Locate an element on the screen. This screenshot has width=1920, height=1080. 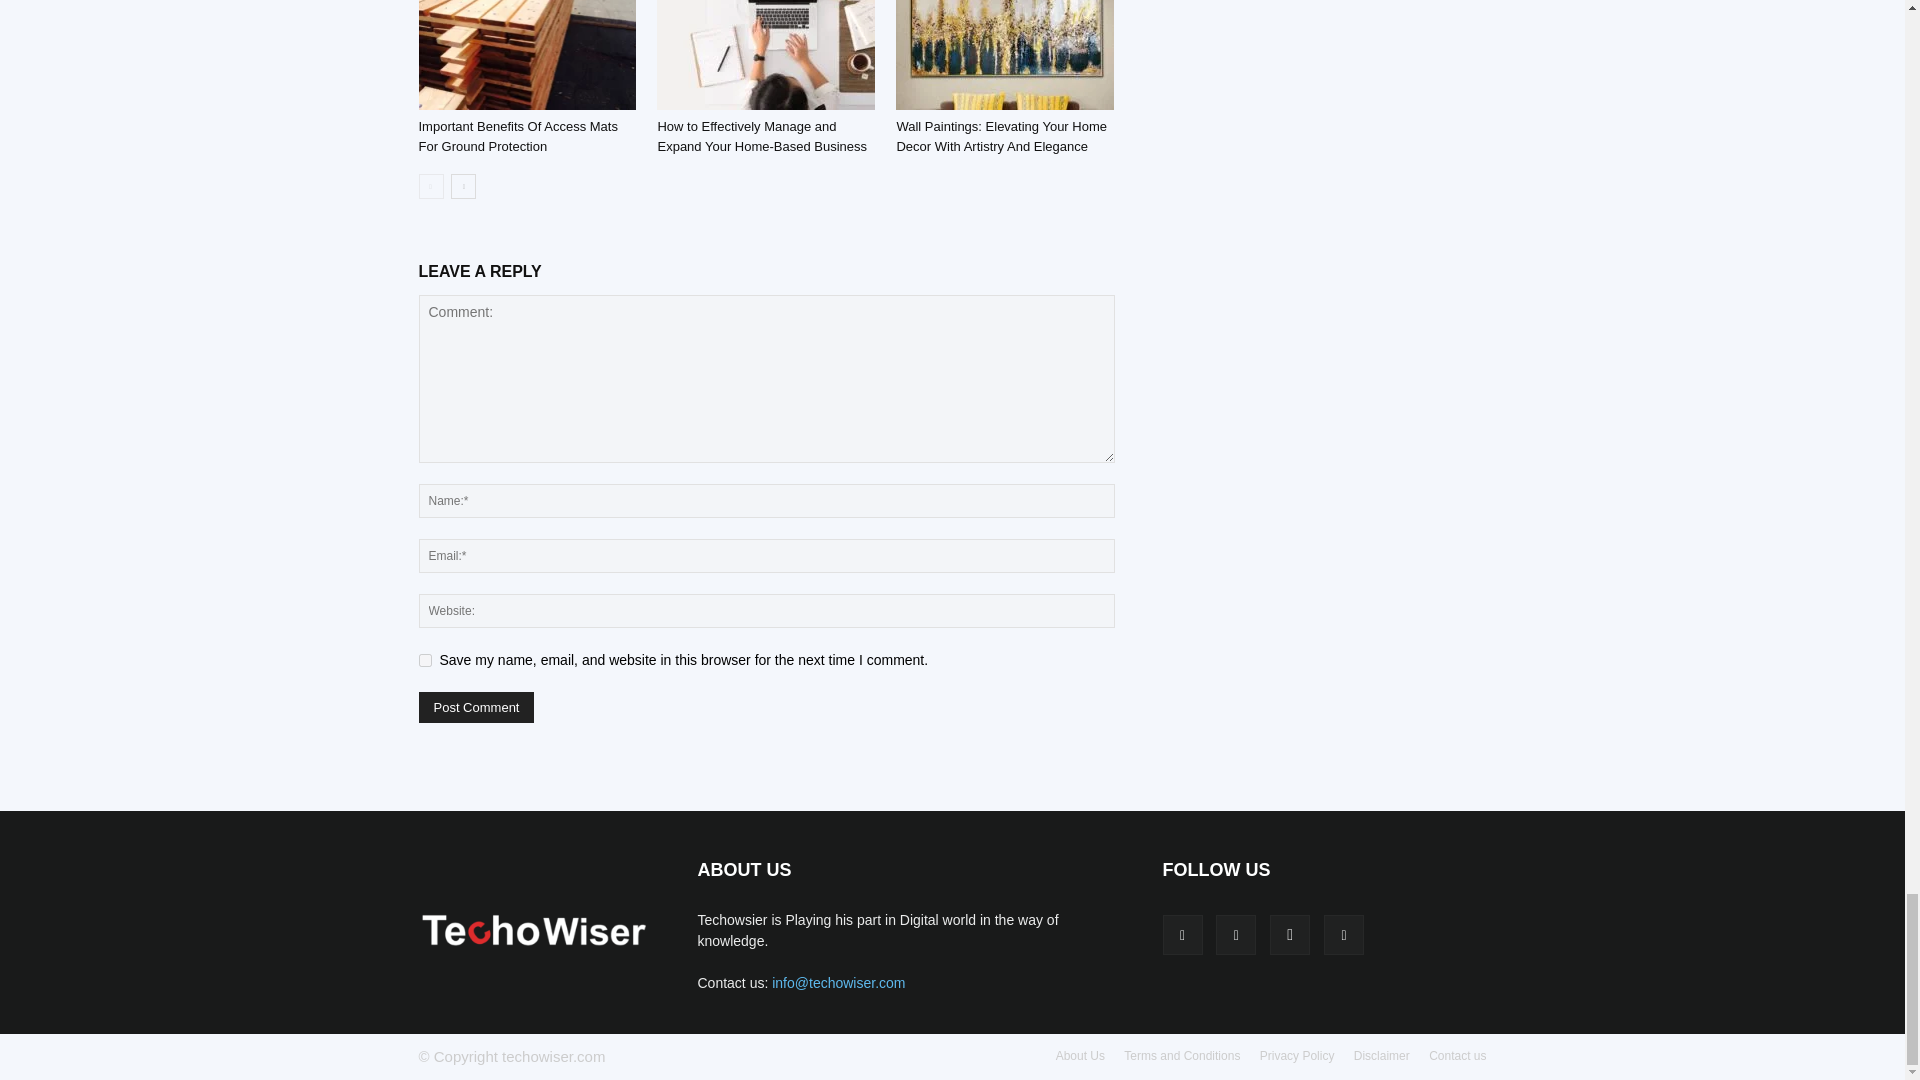
Post Comment is located at coordinates (476, 707).